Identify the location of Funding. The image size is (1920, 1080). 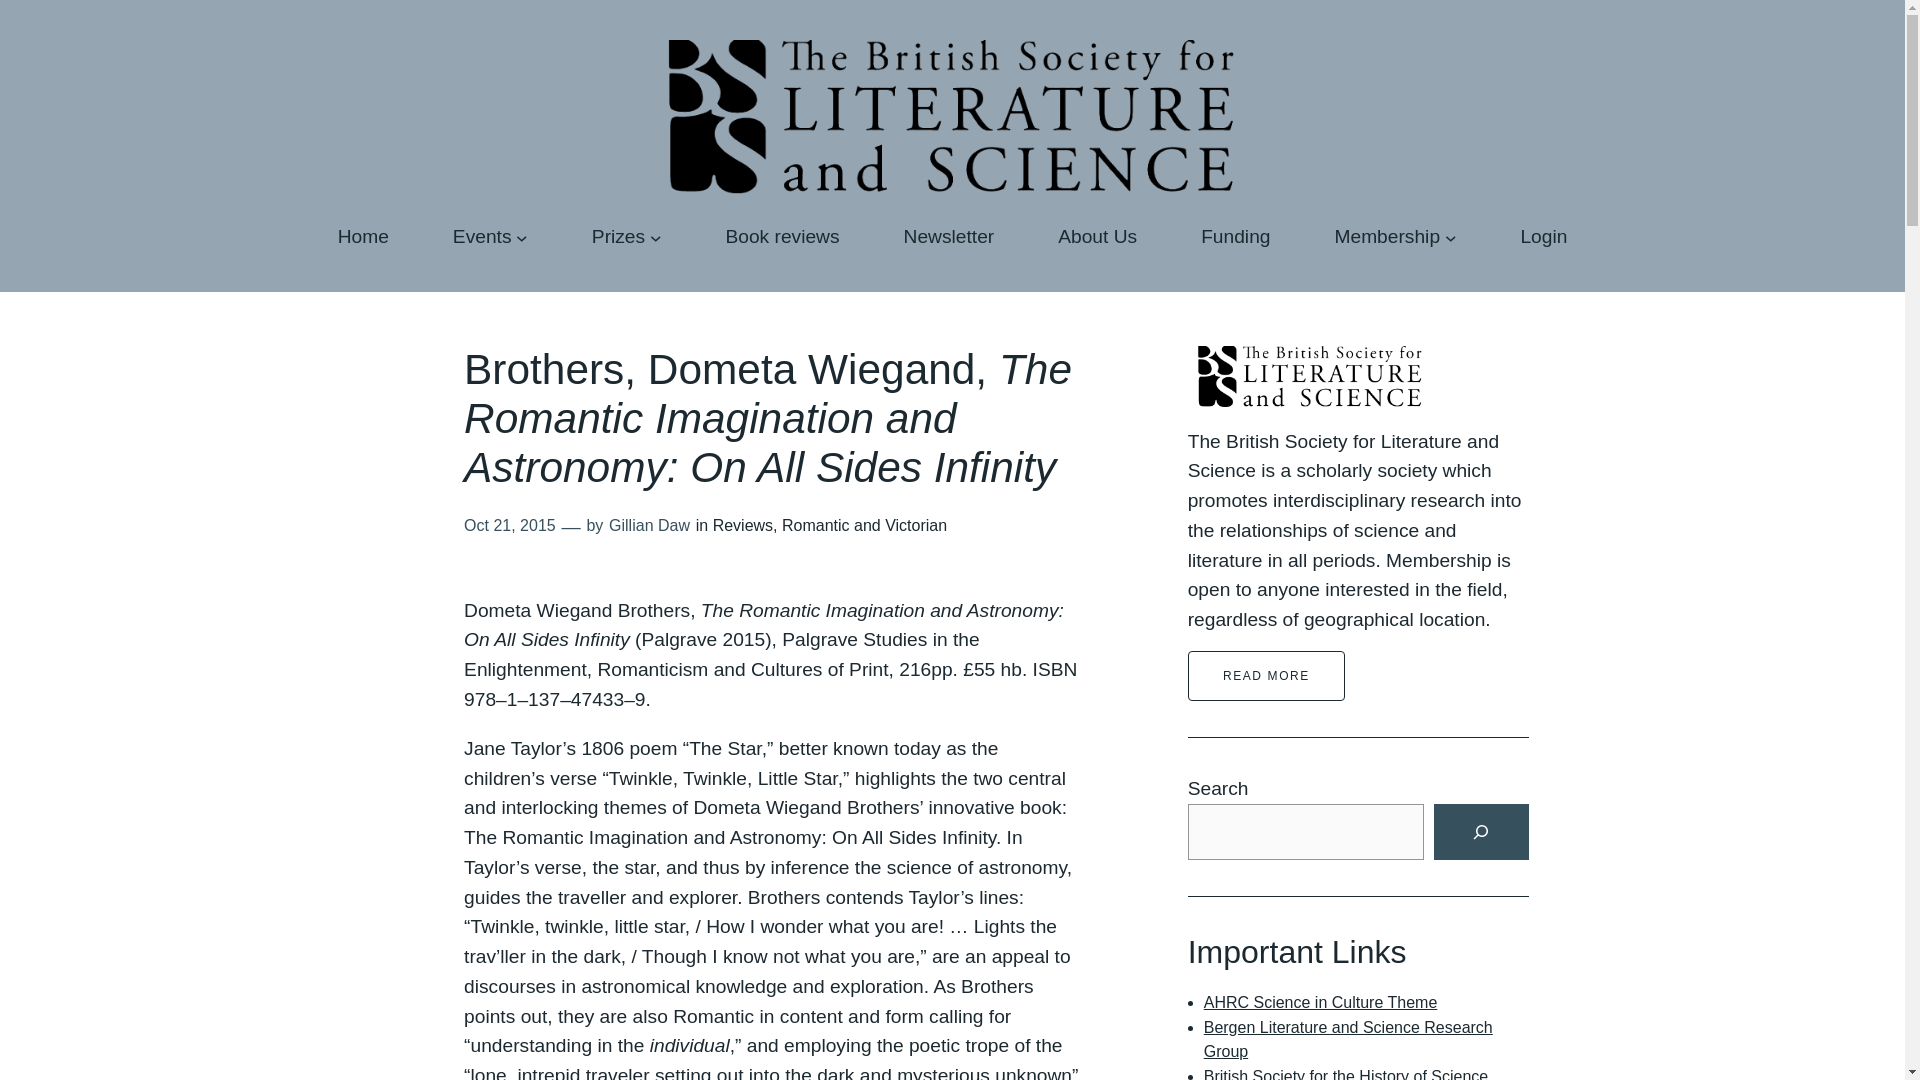
(1235, 236).